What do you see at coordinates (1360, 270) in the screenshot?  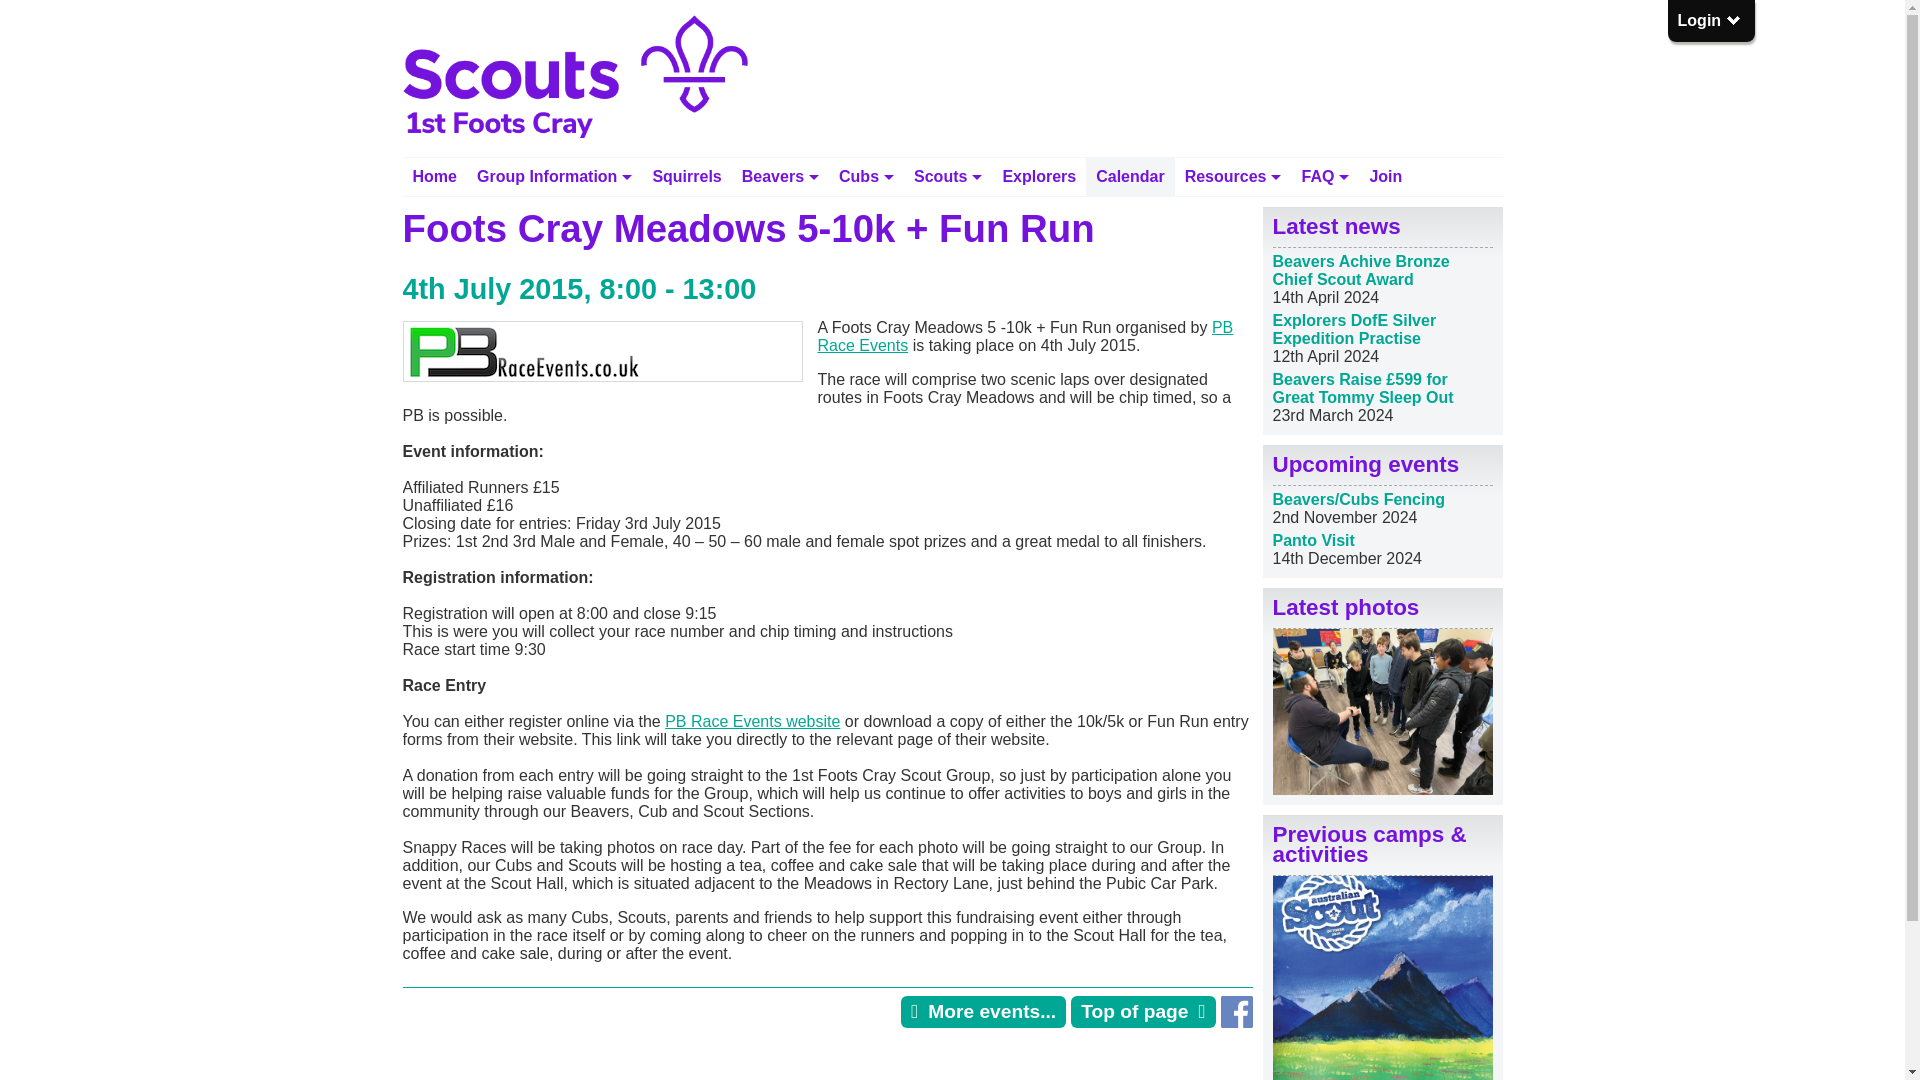 I see `Beavers Achive Bronze Chief Scout Award` at bounding box center [1360, 270].